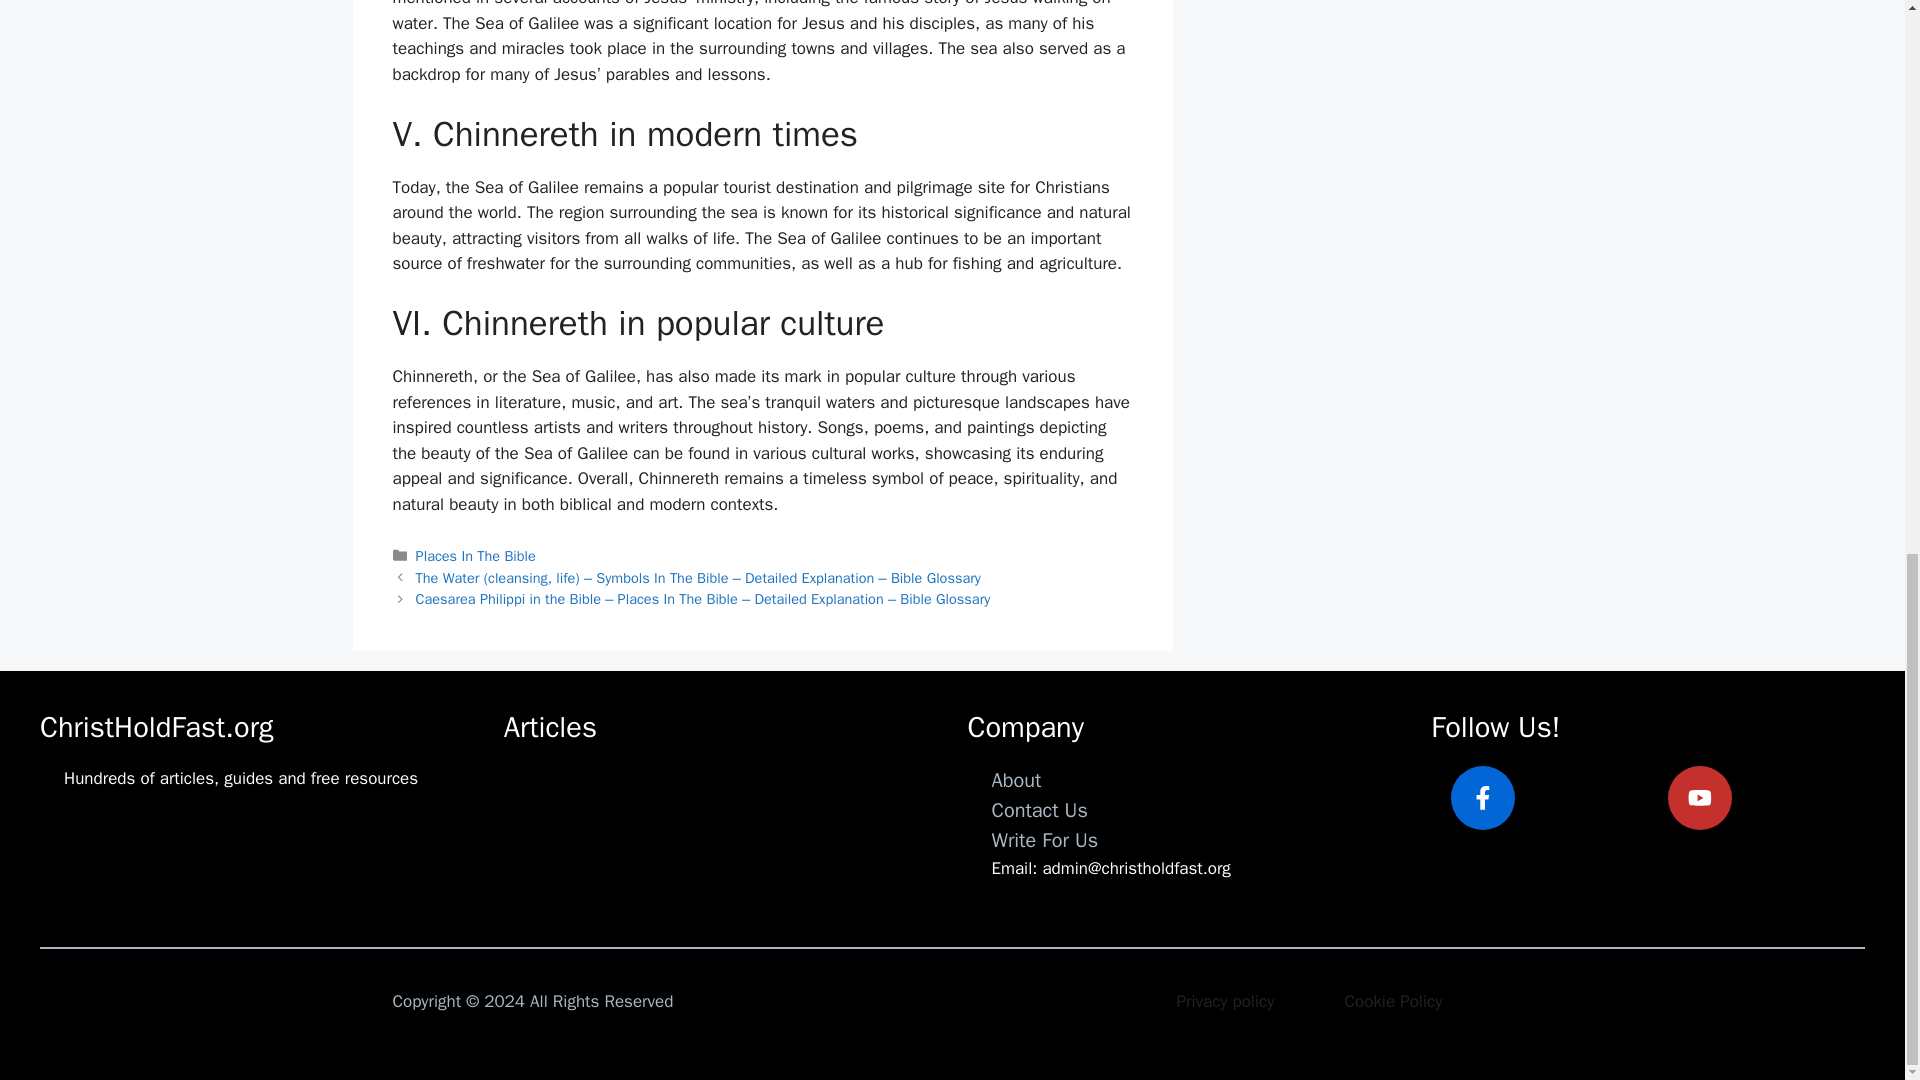 The image size is (1920, 1080). Describe the element at coordinates (1045, 840) in the screenshot. I see `Write For Us` at that location.